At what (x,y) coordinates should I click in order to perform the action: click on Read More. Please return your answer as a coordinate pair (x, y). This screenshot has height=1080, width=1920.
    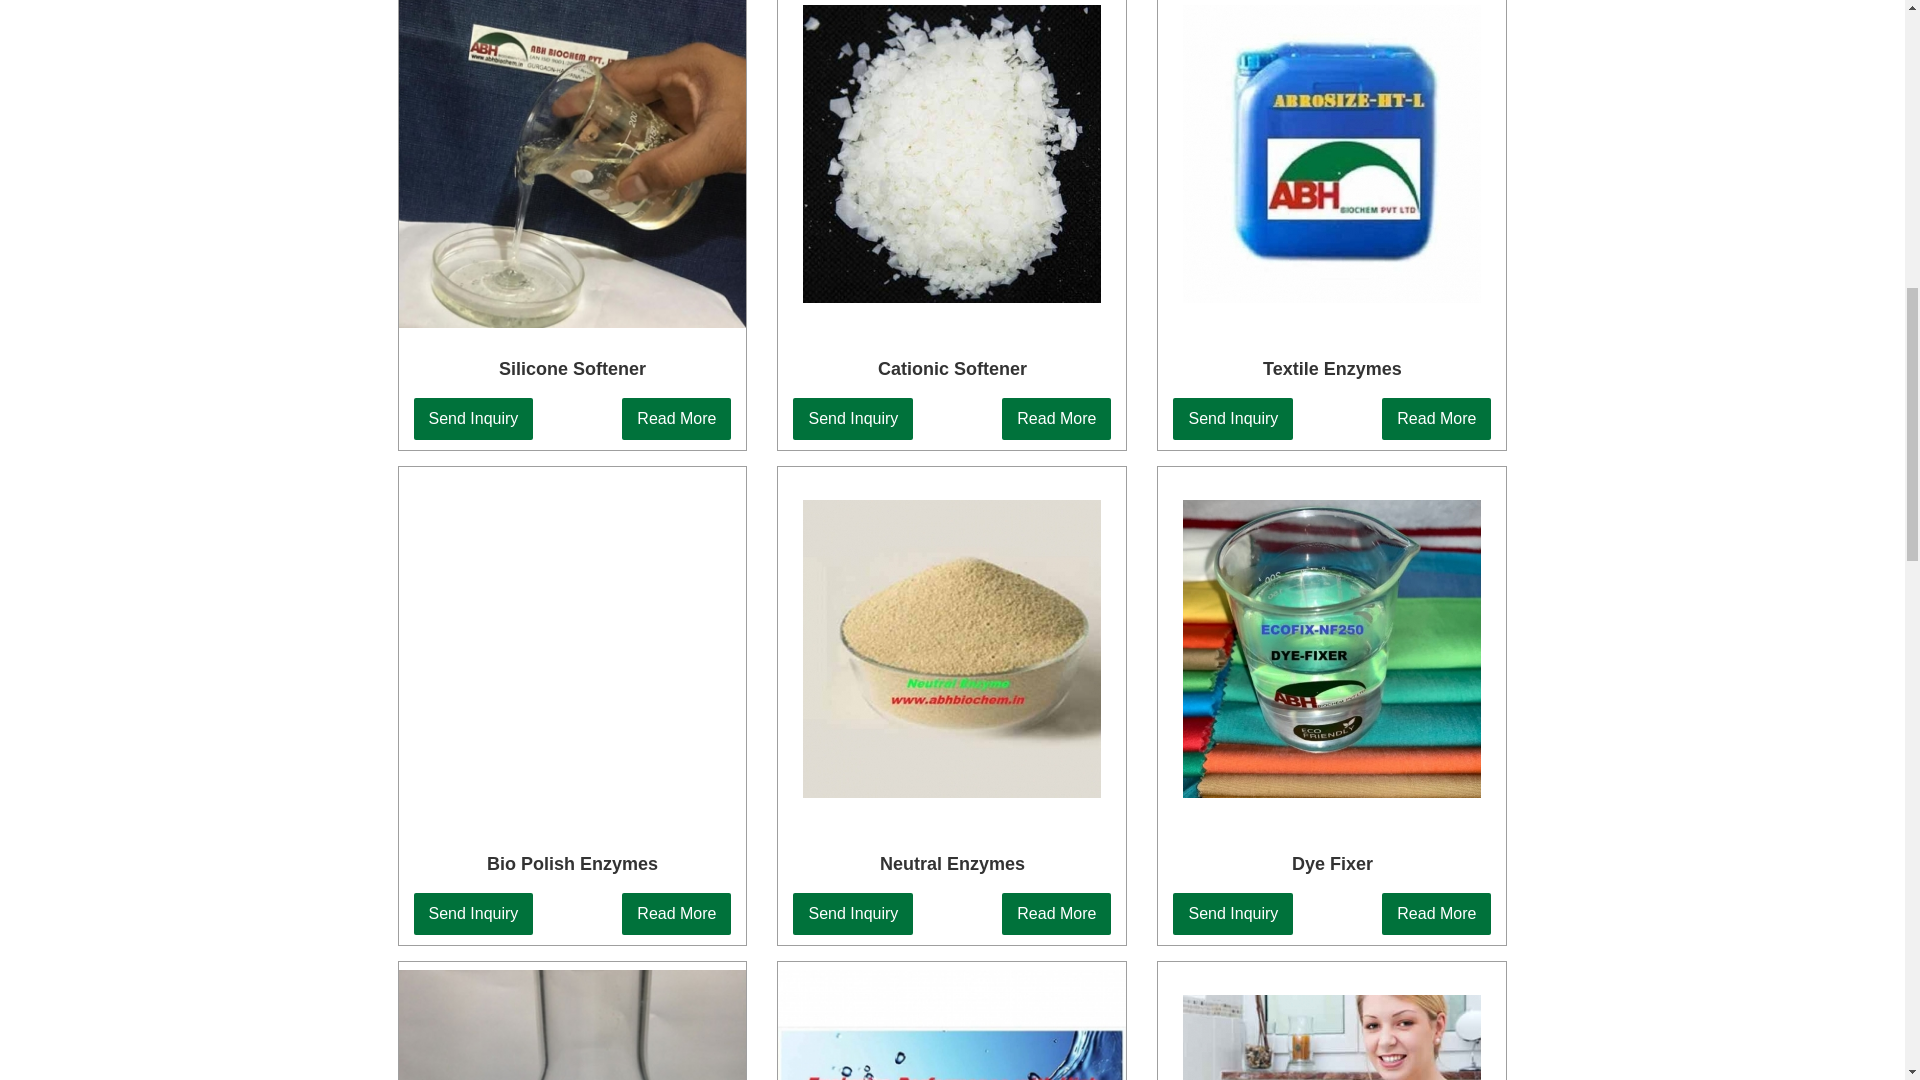
    Looking at the image, I should click on (1241, 418).